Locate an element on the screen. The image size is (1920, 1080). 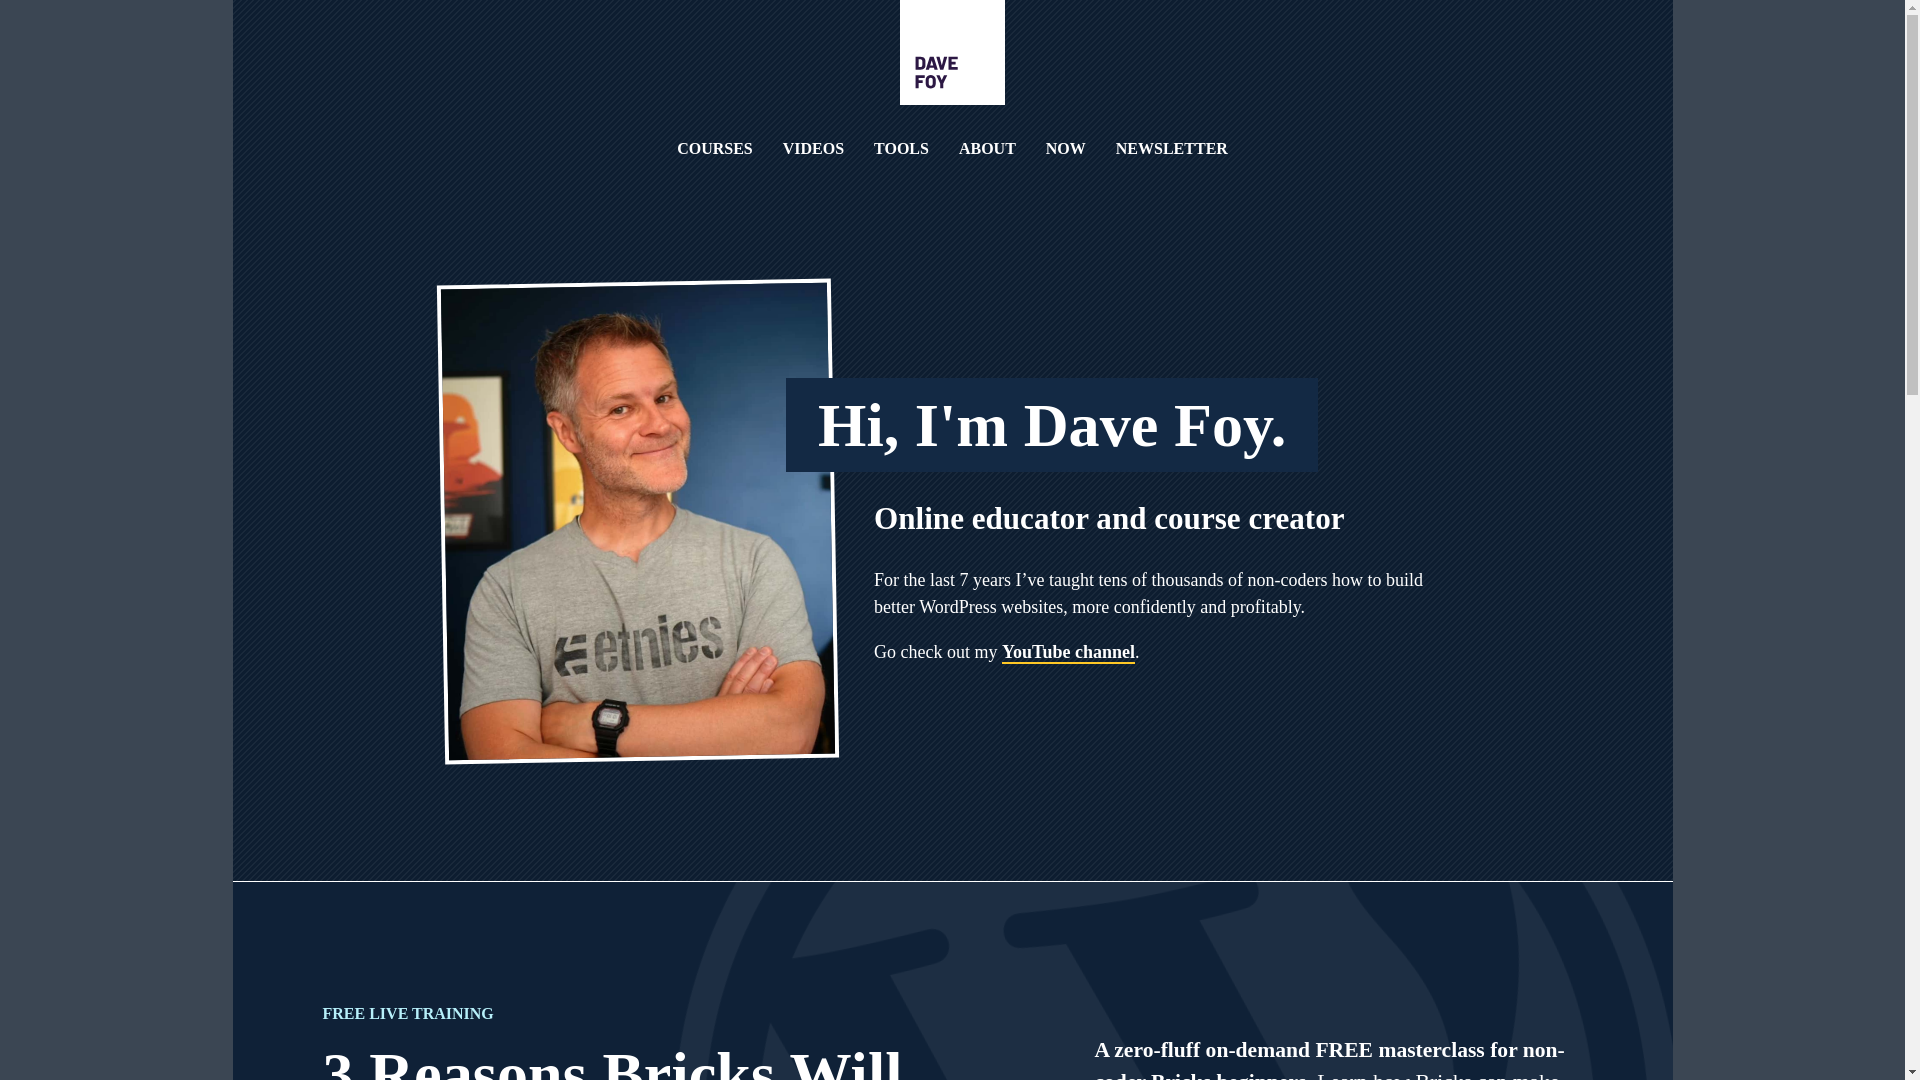
ABOUT is located at coordinates (986, 148).